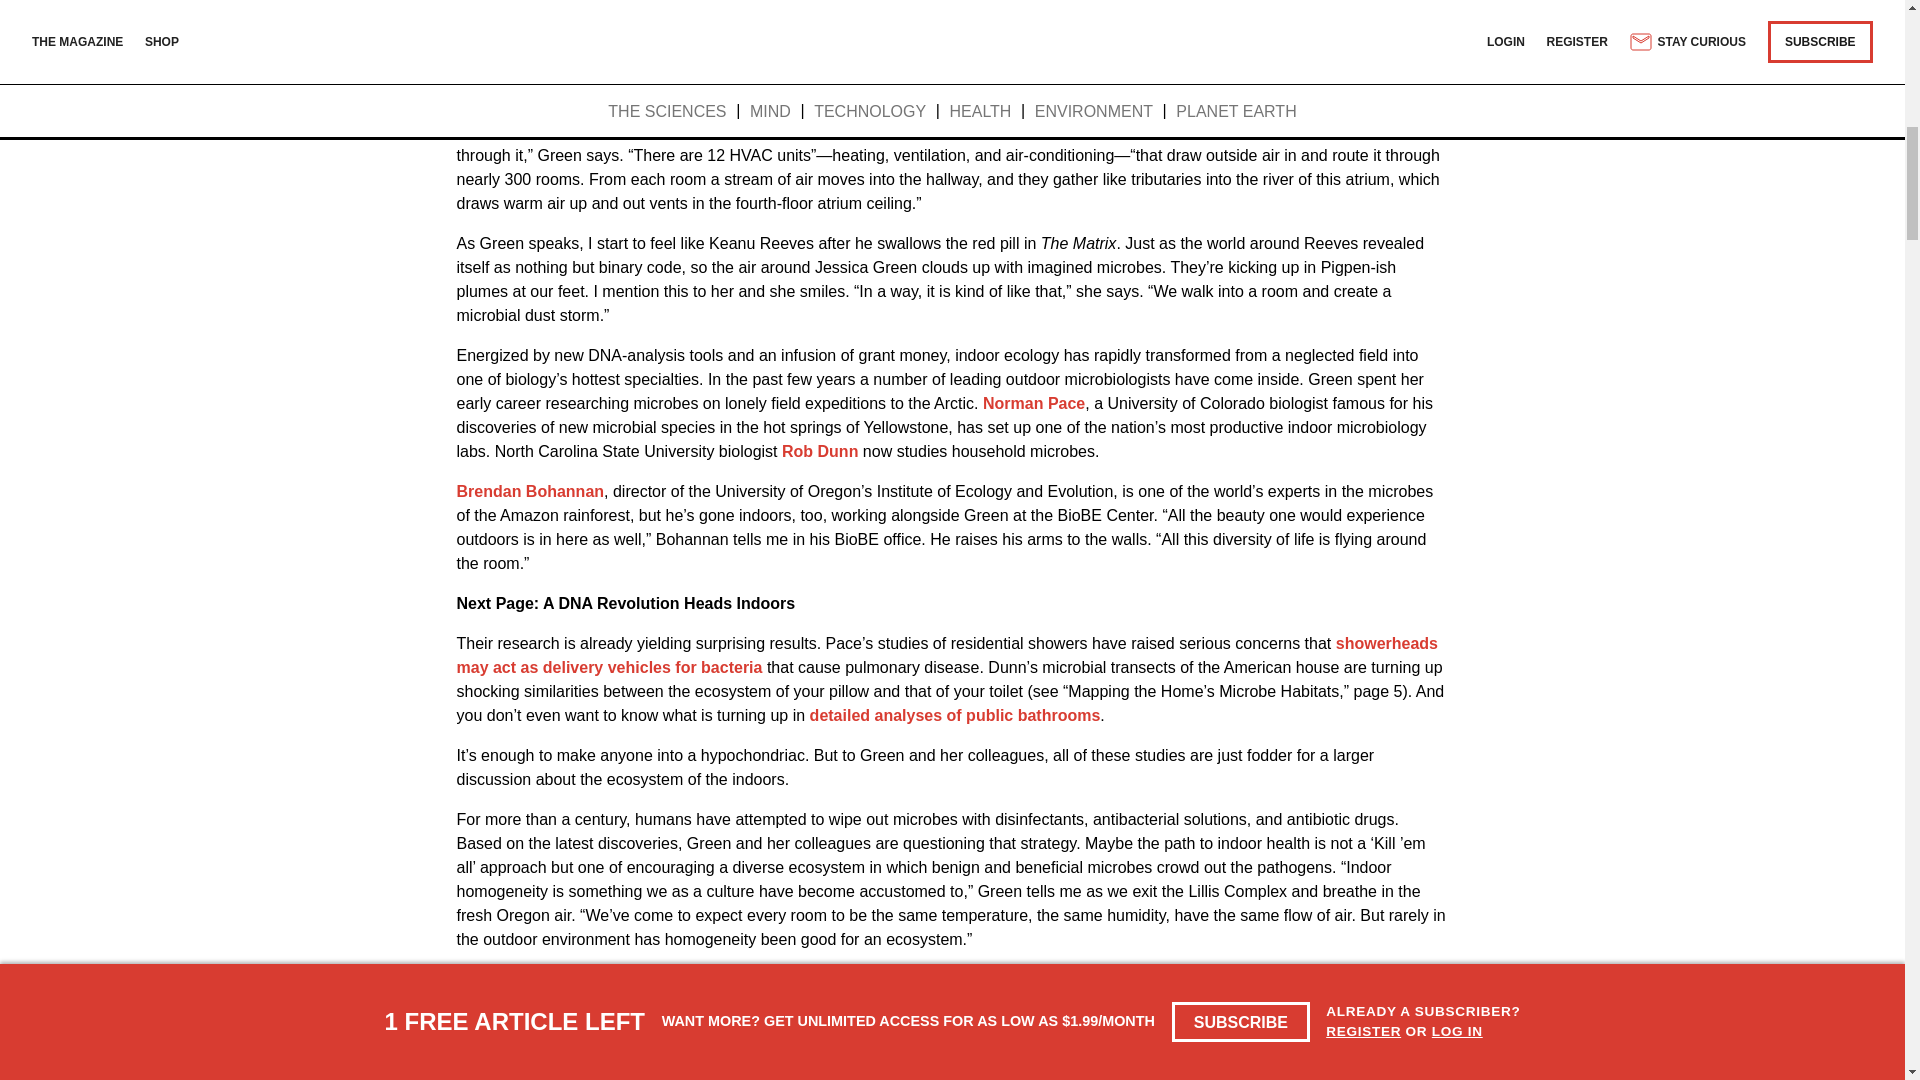  I want to click on Norman Pace, so click(1034, 403).